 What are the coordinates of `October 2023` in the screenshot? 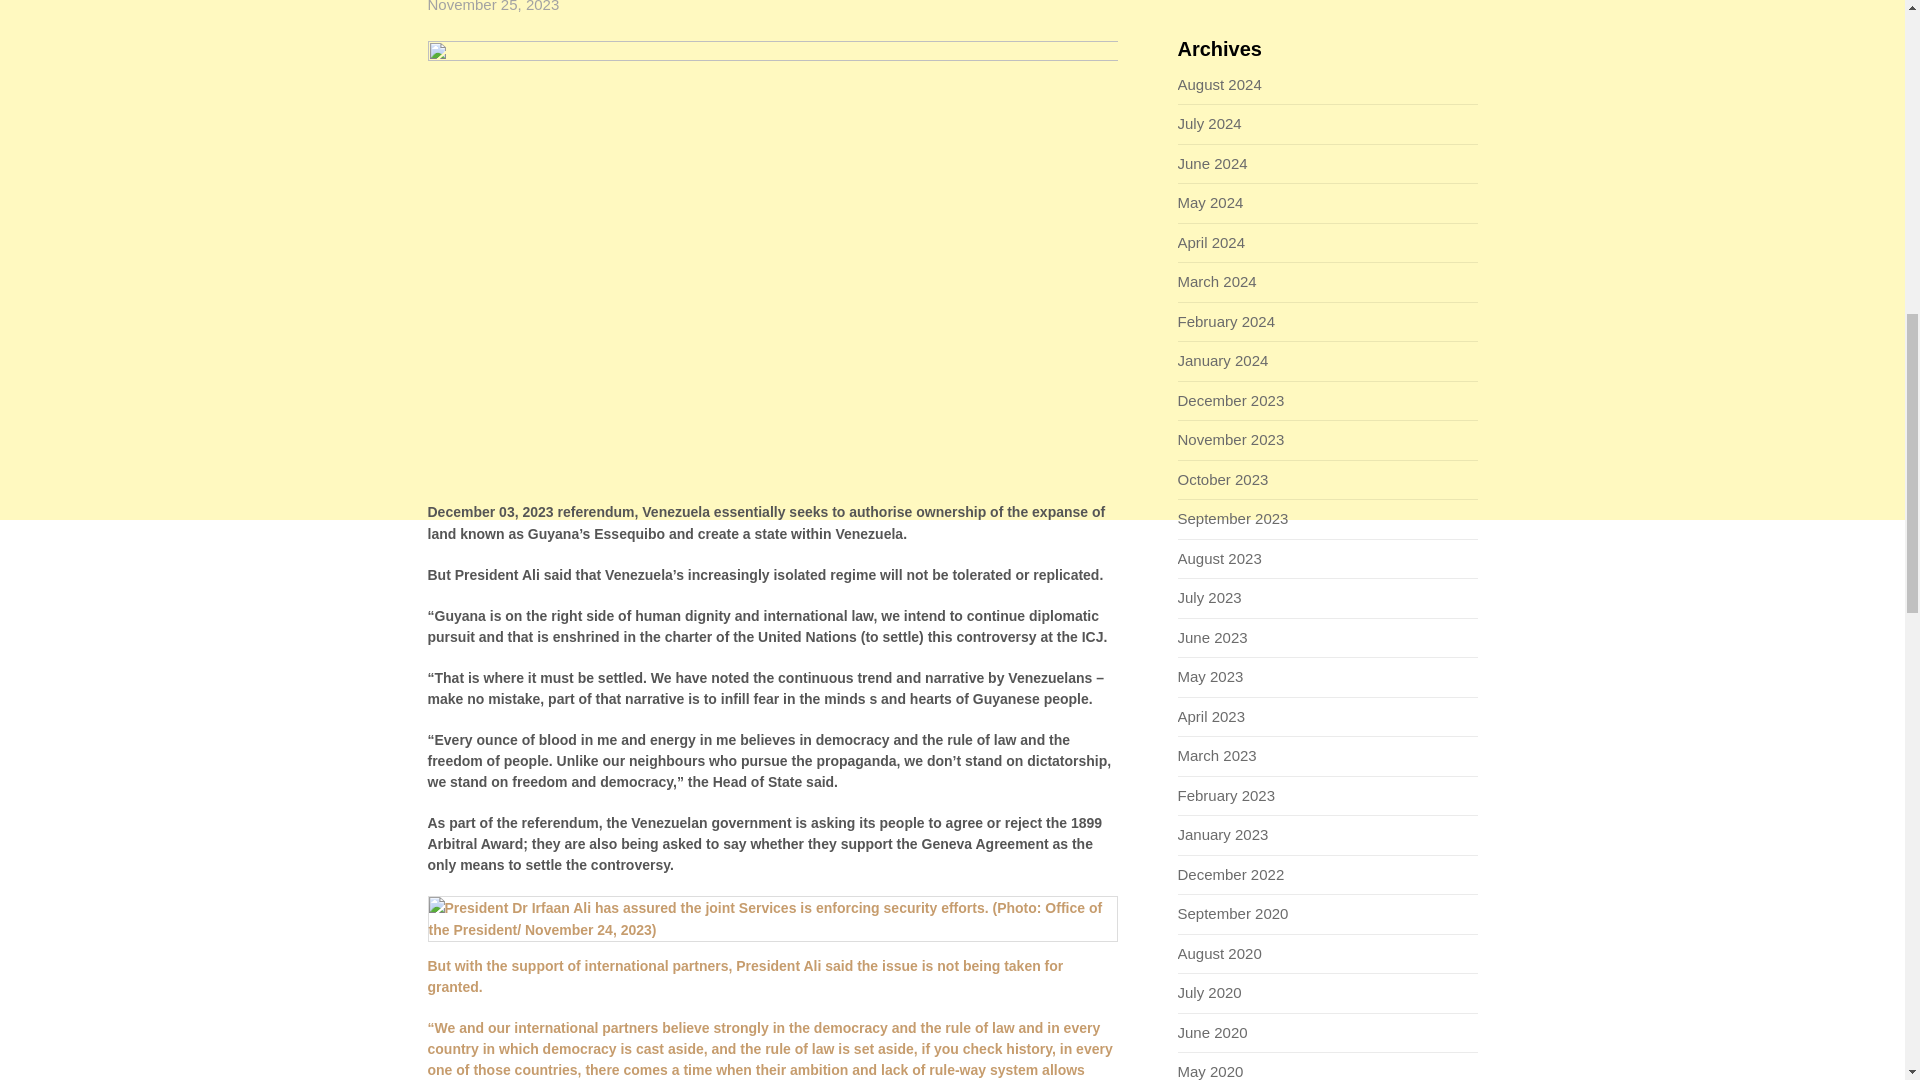 It's located at (1224, 479).